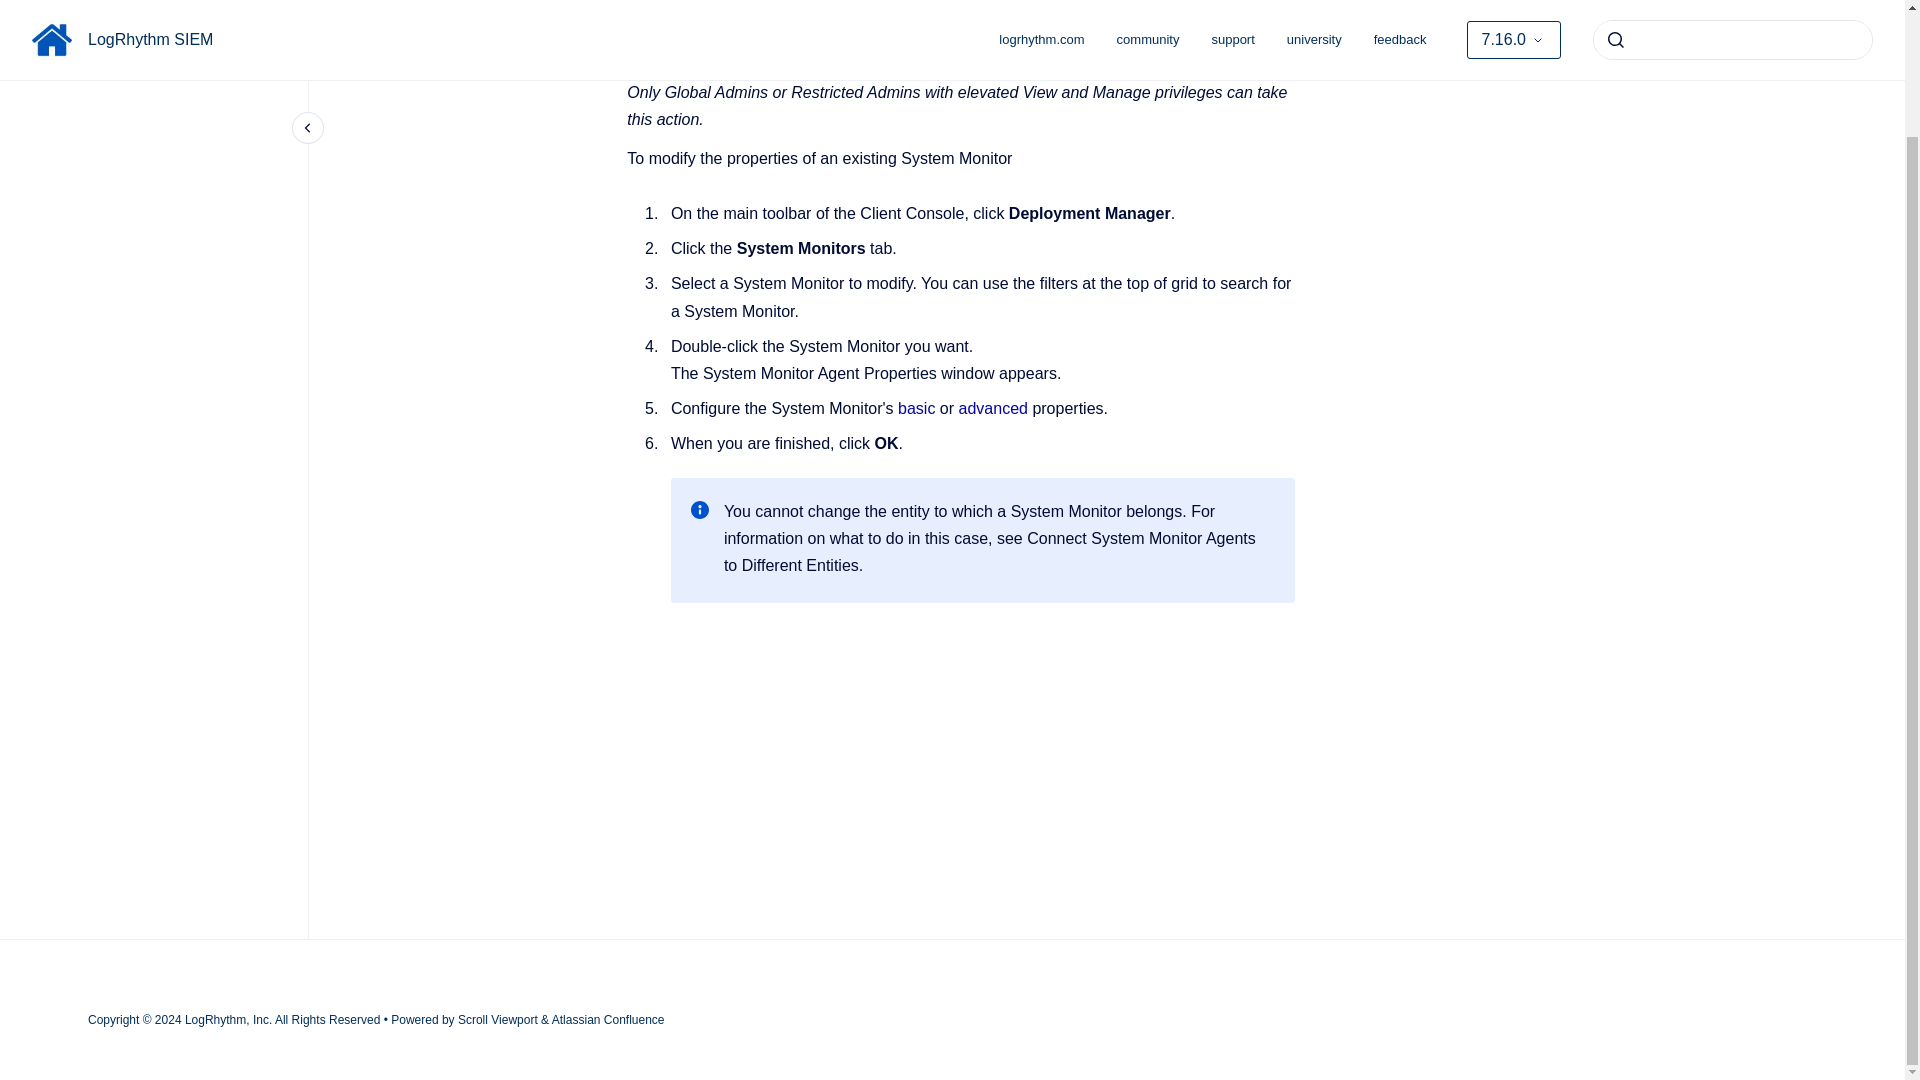  What do you see at coordinates (919, 408) in the screenshot?
I see `basic ` at bounding box center [919, 408].